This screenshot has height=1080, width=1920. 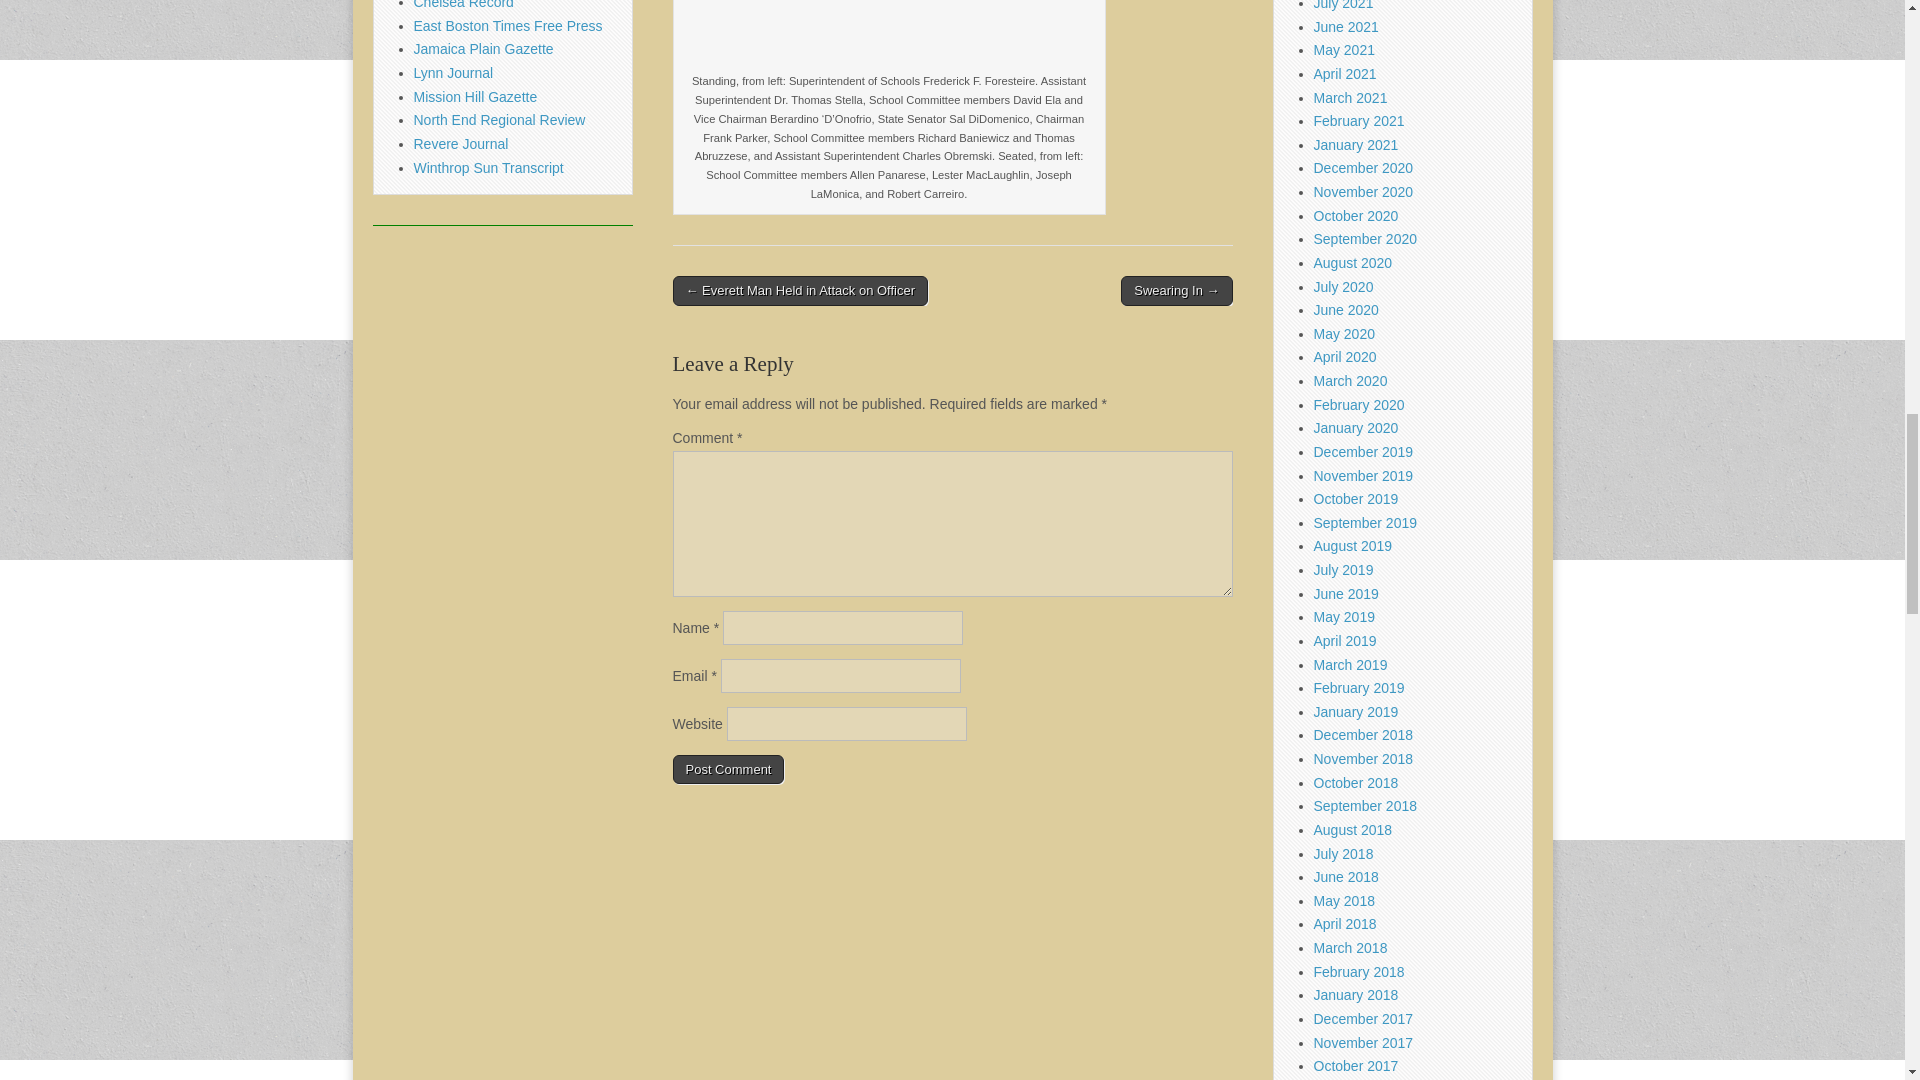 I want to click on Chelsea Record, so click(x=464, y=4).